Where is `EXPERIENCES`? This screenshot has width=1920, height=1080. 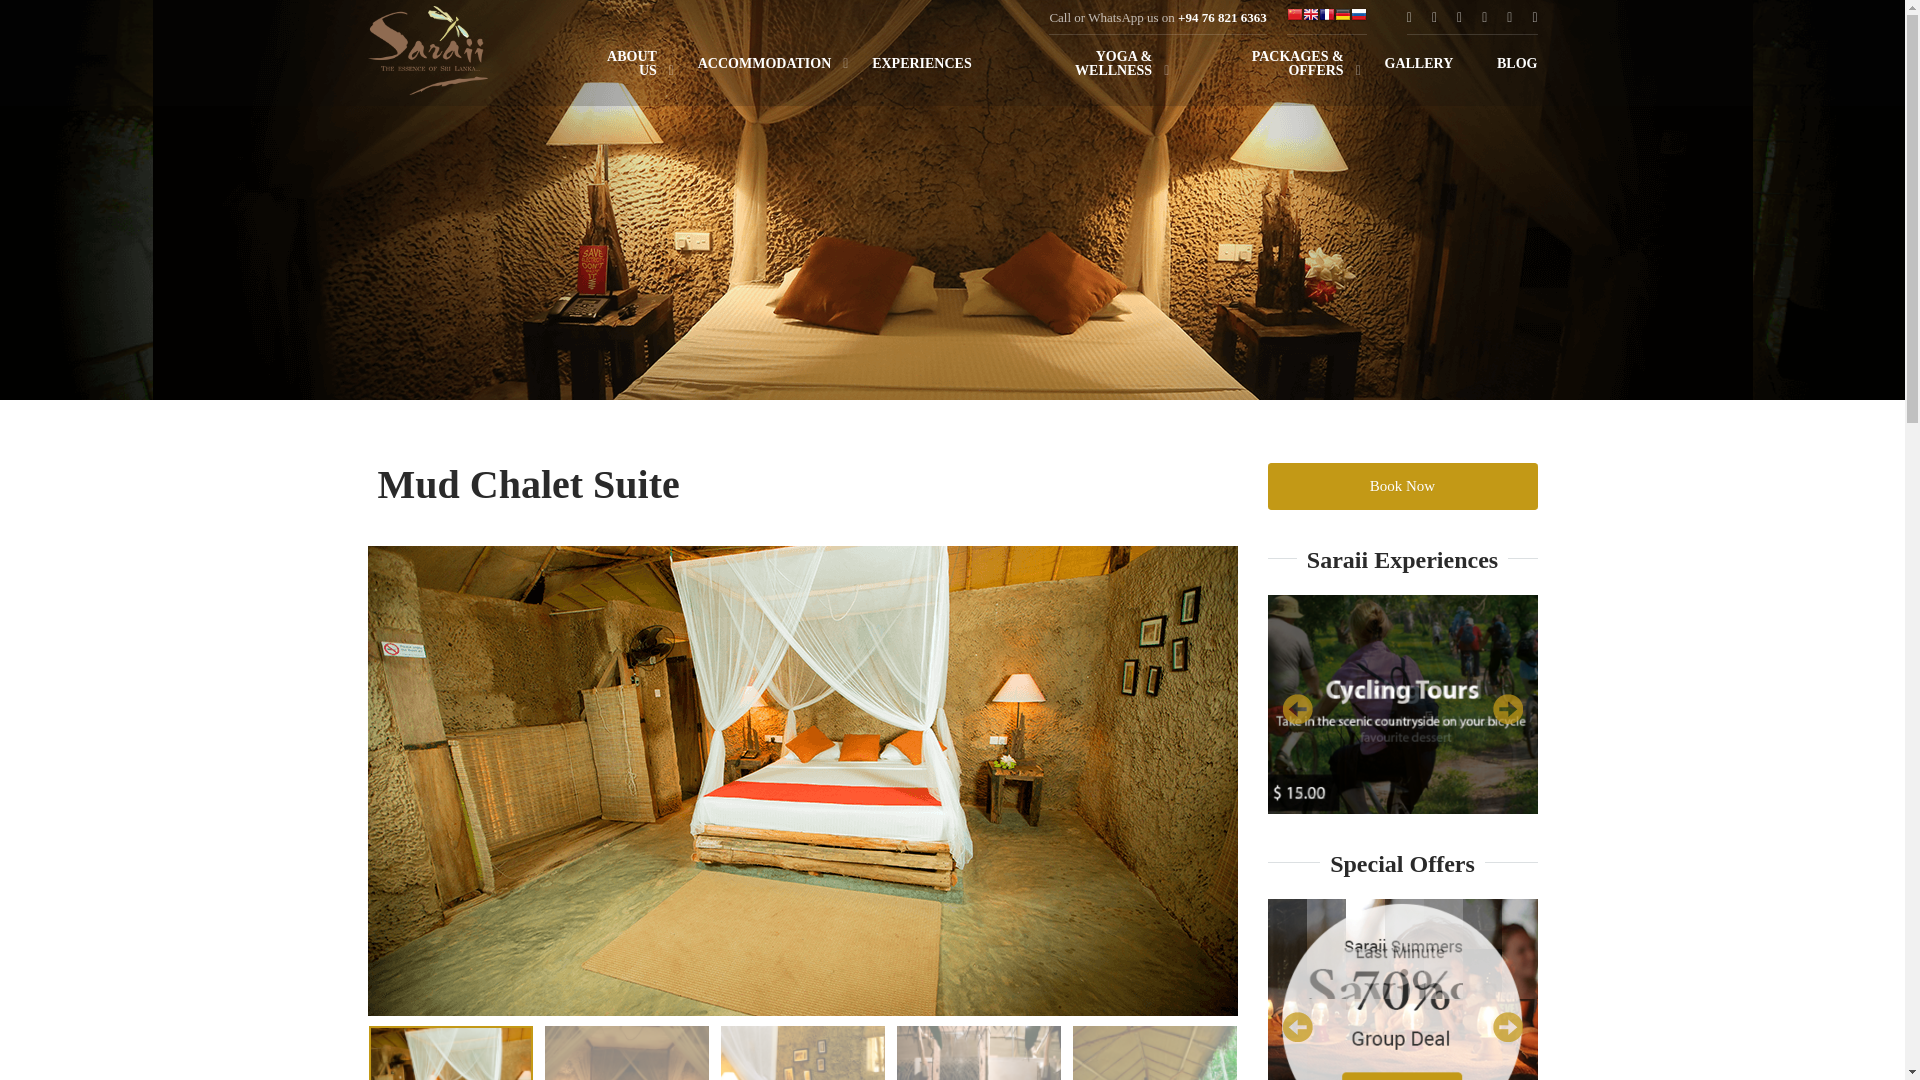
EXPERIENCES is located at coordinates (922, 69).